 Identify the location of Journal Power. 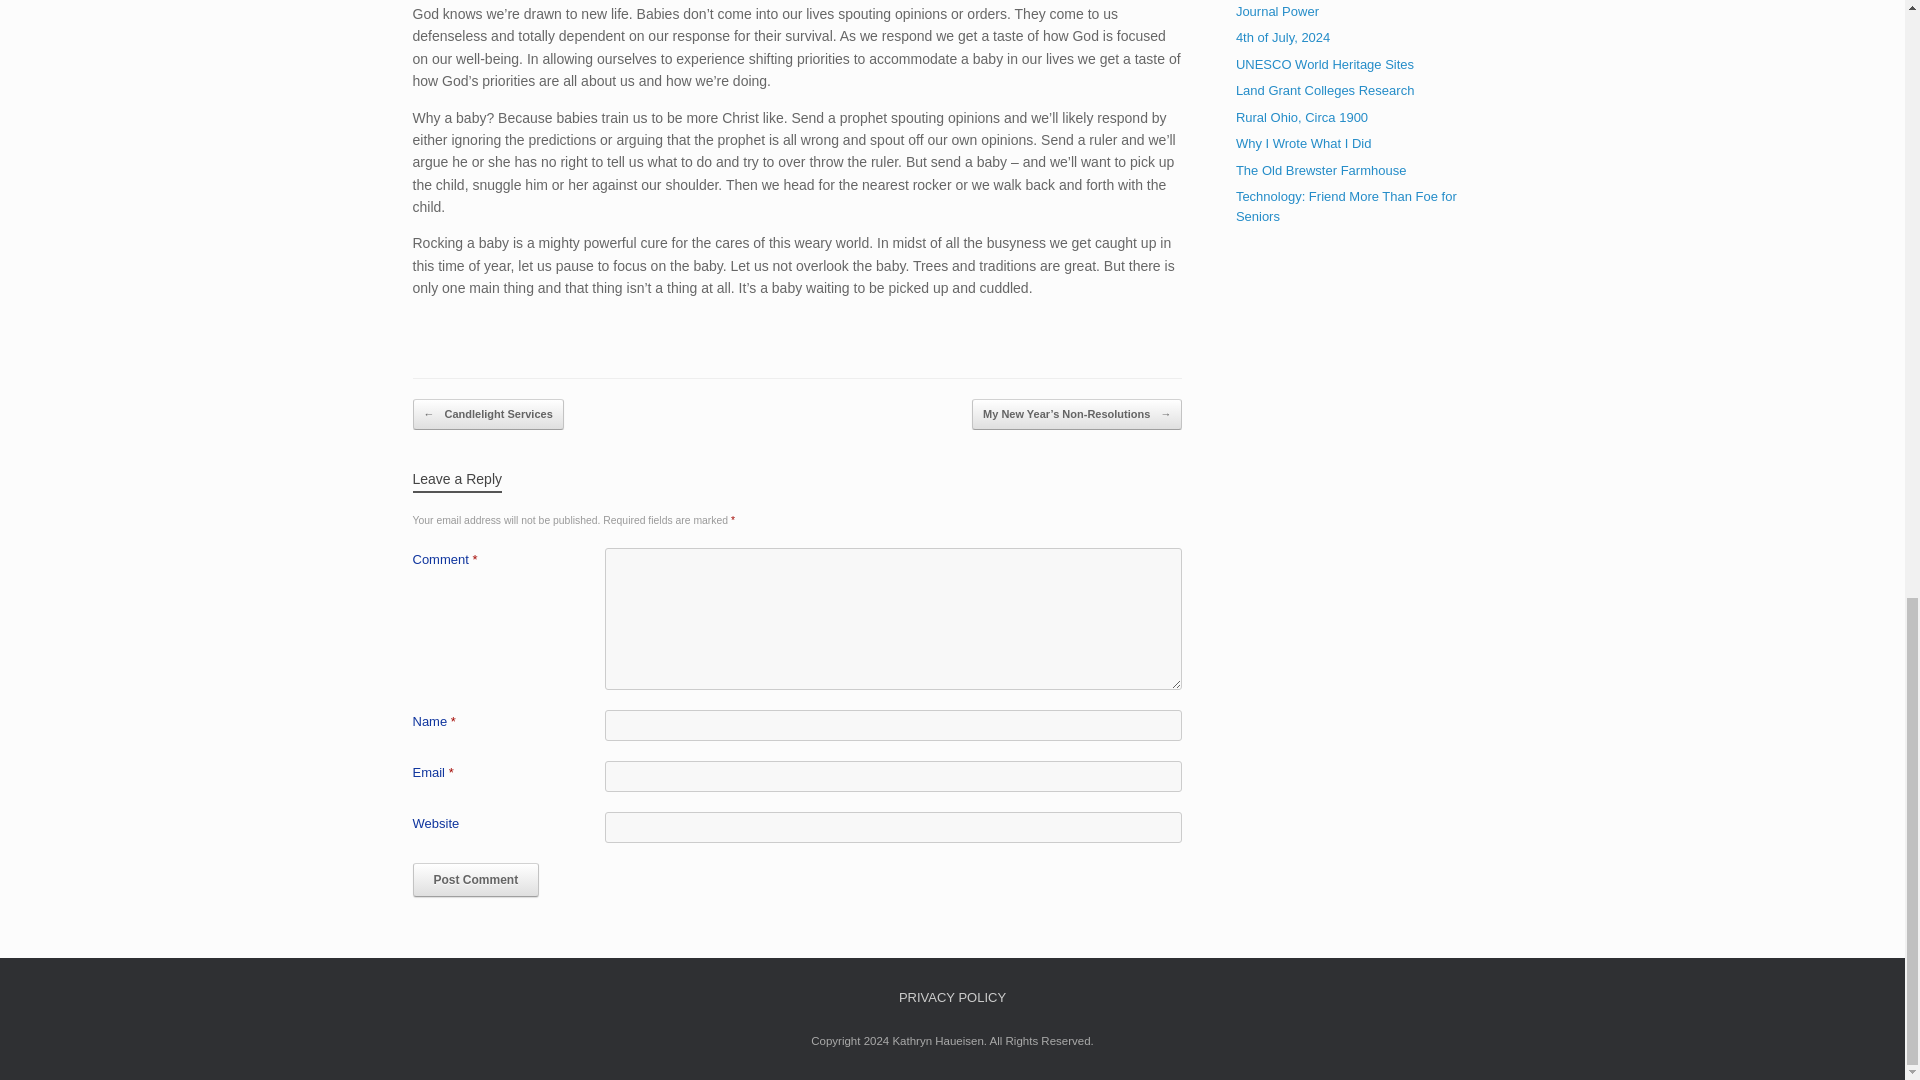
(1278, 12).